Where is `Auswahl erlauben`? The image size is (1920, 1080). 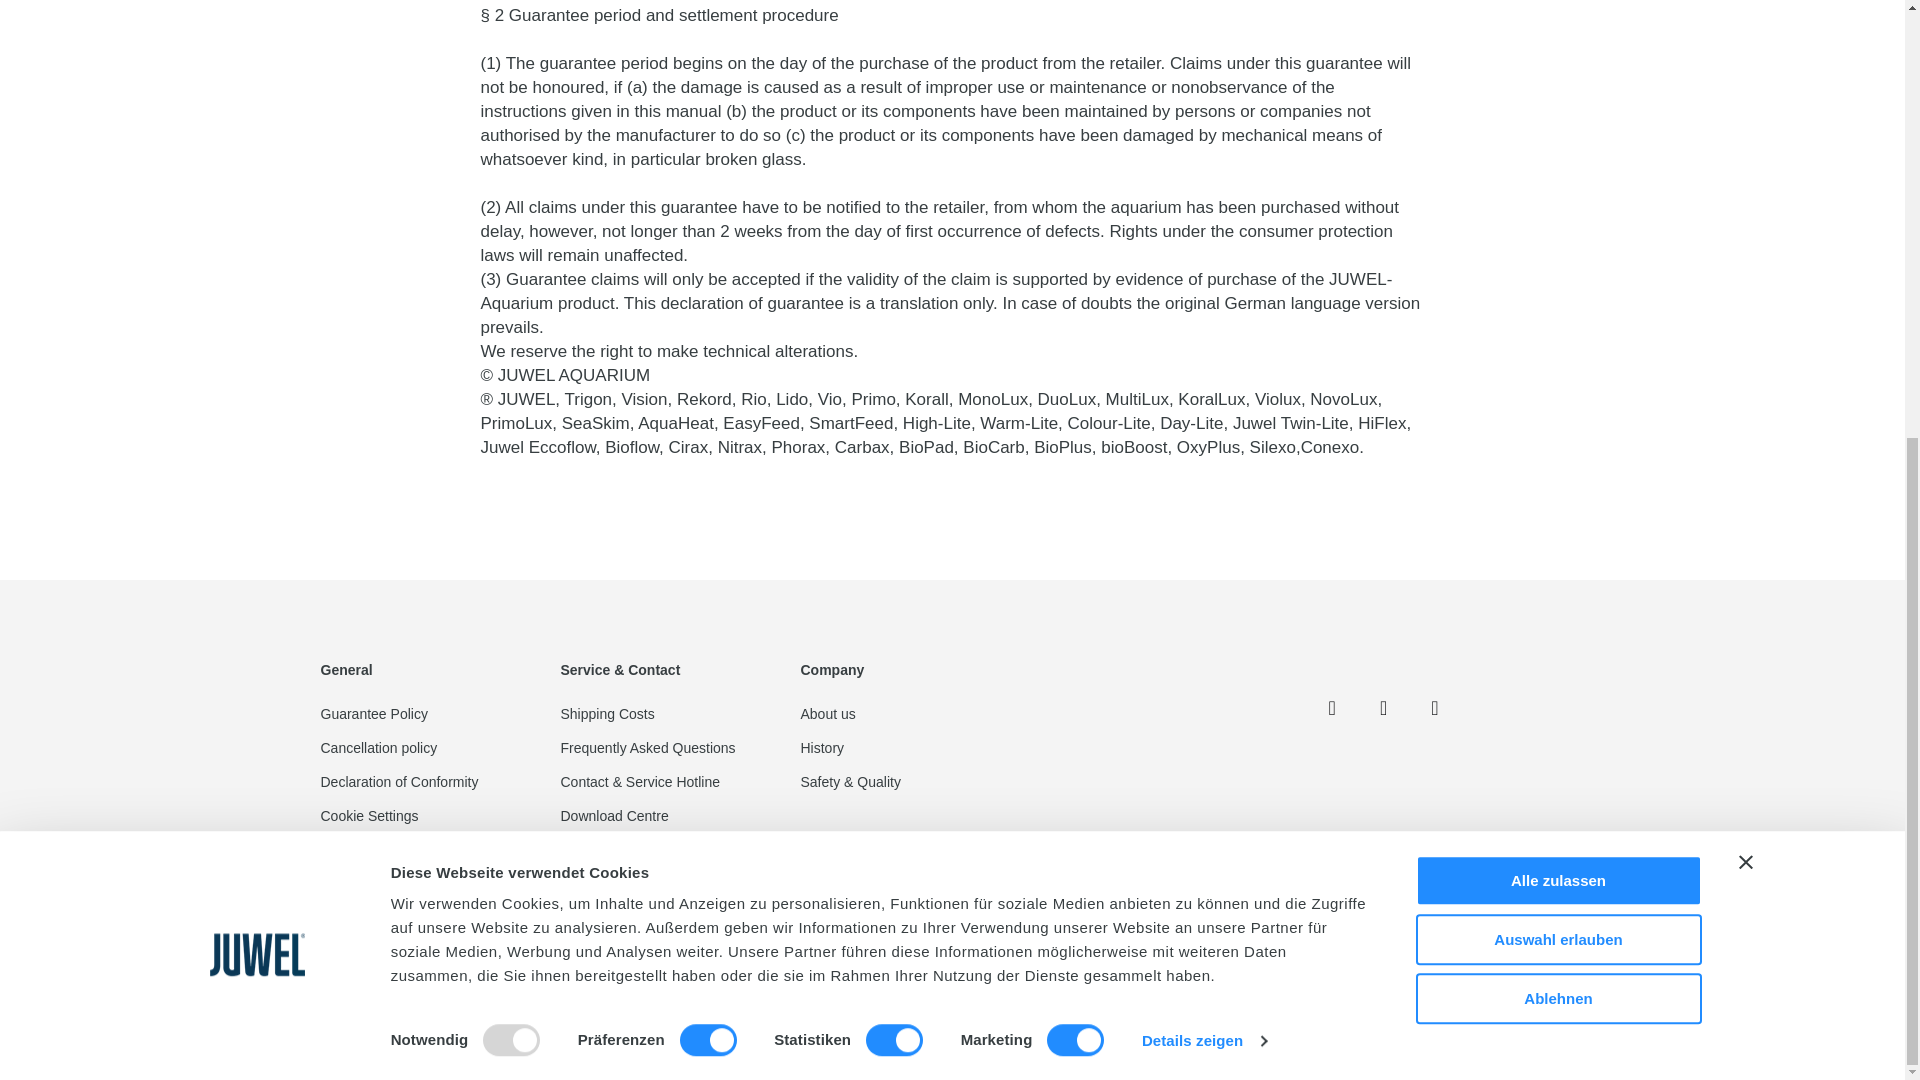 Auswahl erlauben is located at coordinates (1558, 209).